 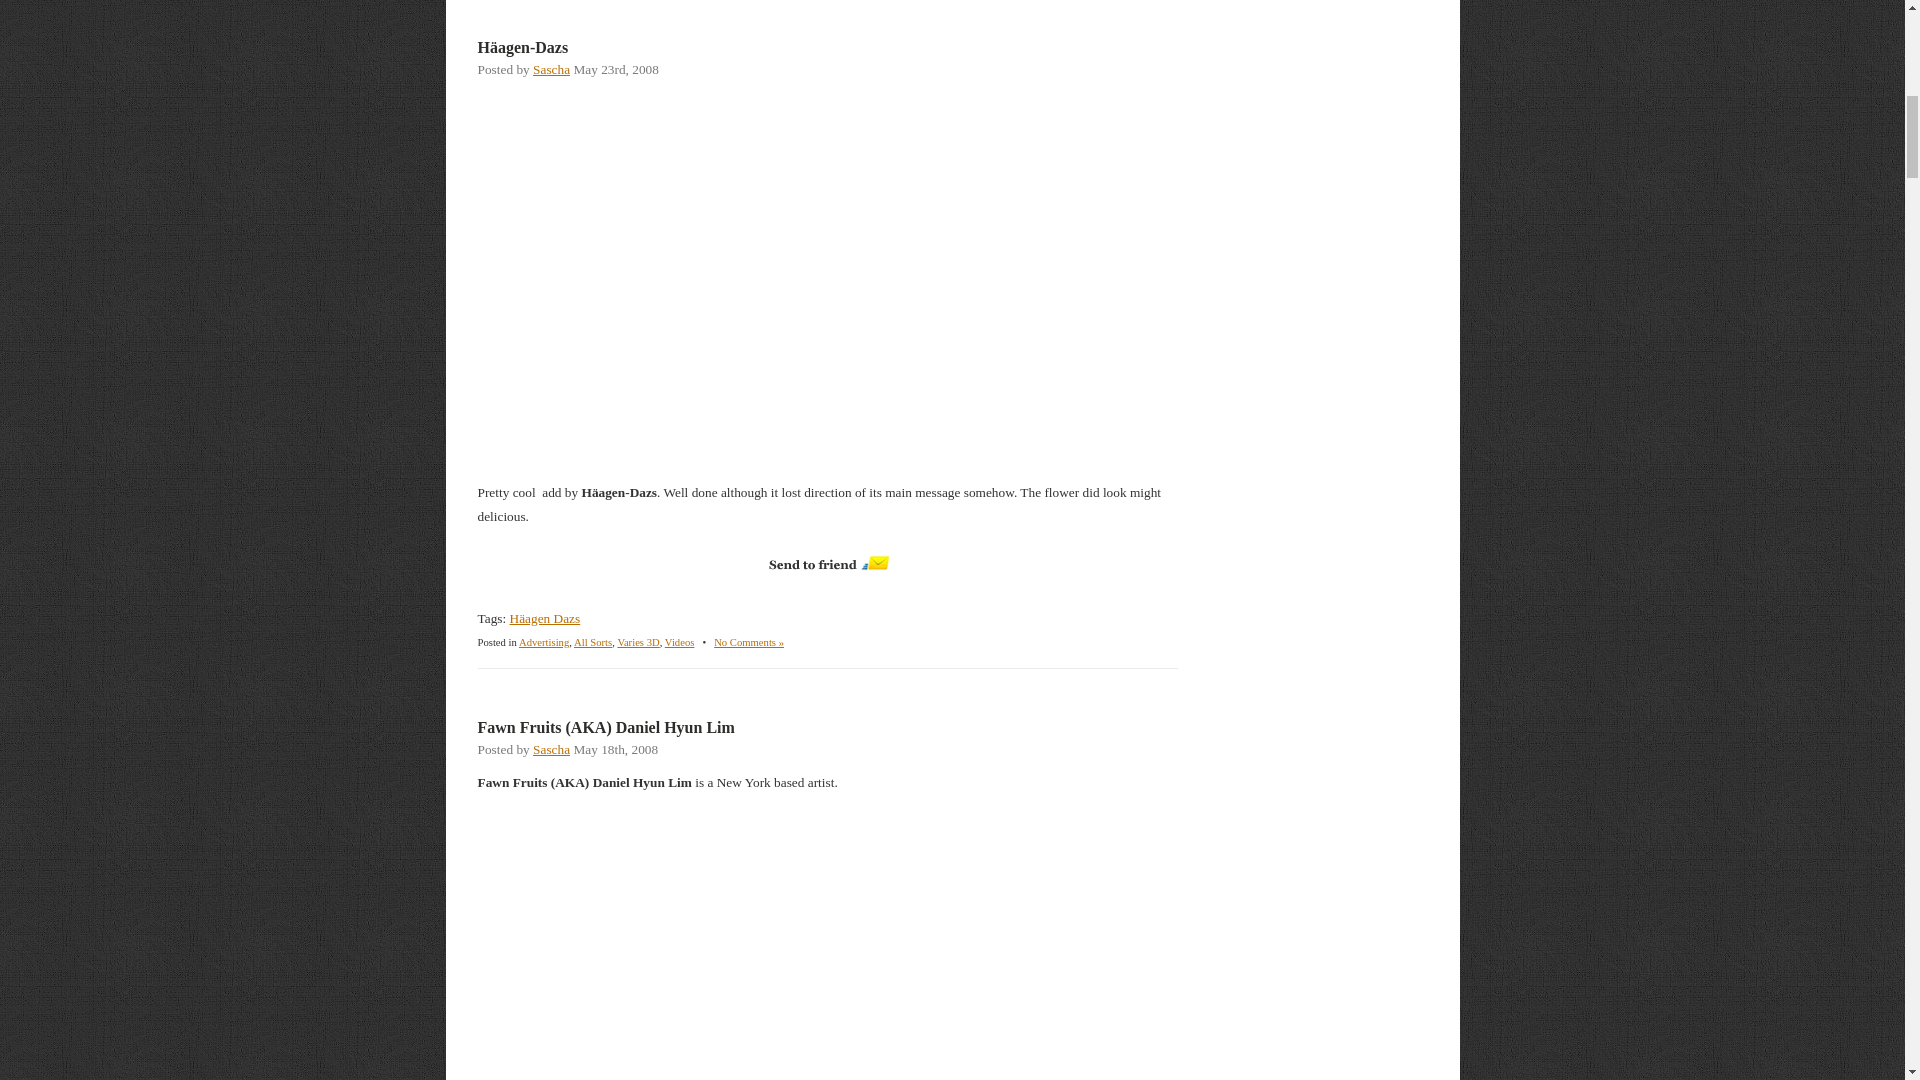 I want to click on View all posts in All Sorts, so click(x=593, y=642).